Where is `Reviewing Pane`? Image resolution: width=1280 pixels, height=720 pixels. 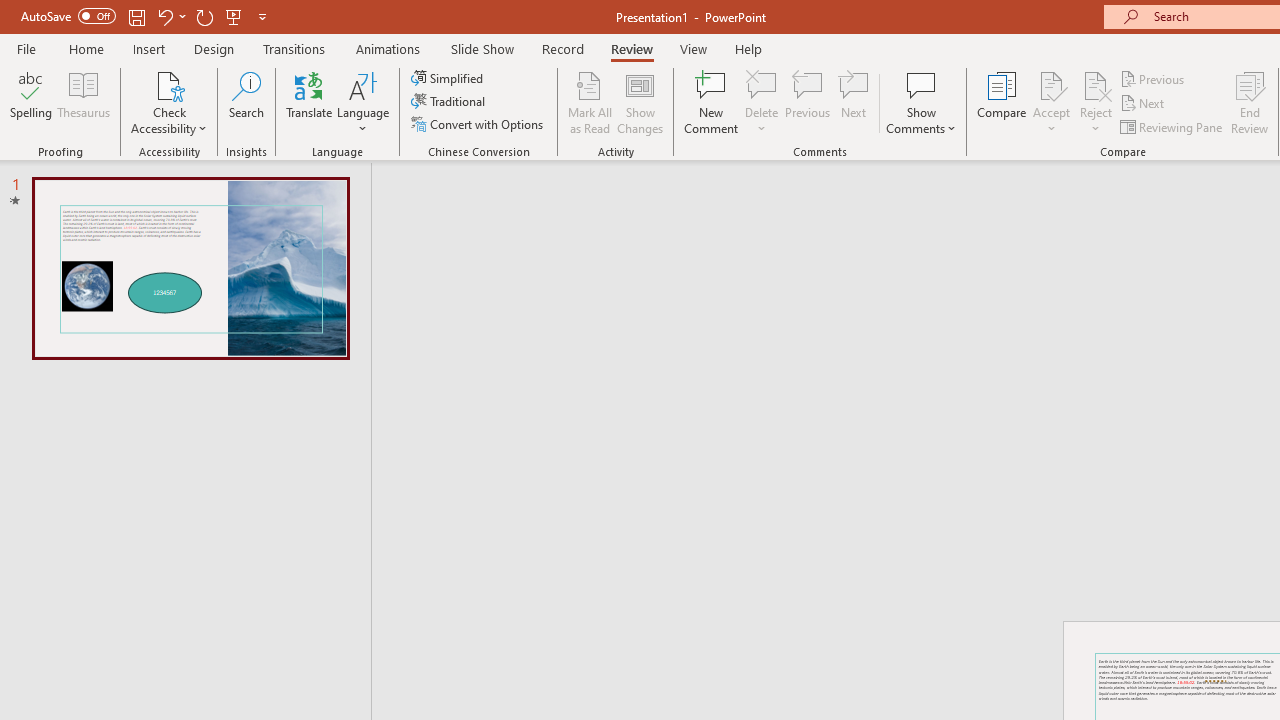 Reviewing Pane is located at coordinates (1172, 126).